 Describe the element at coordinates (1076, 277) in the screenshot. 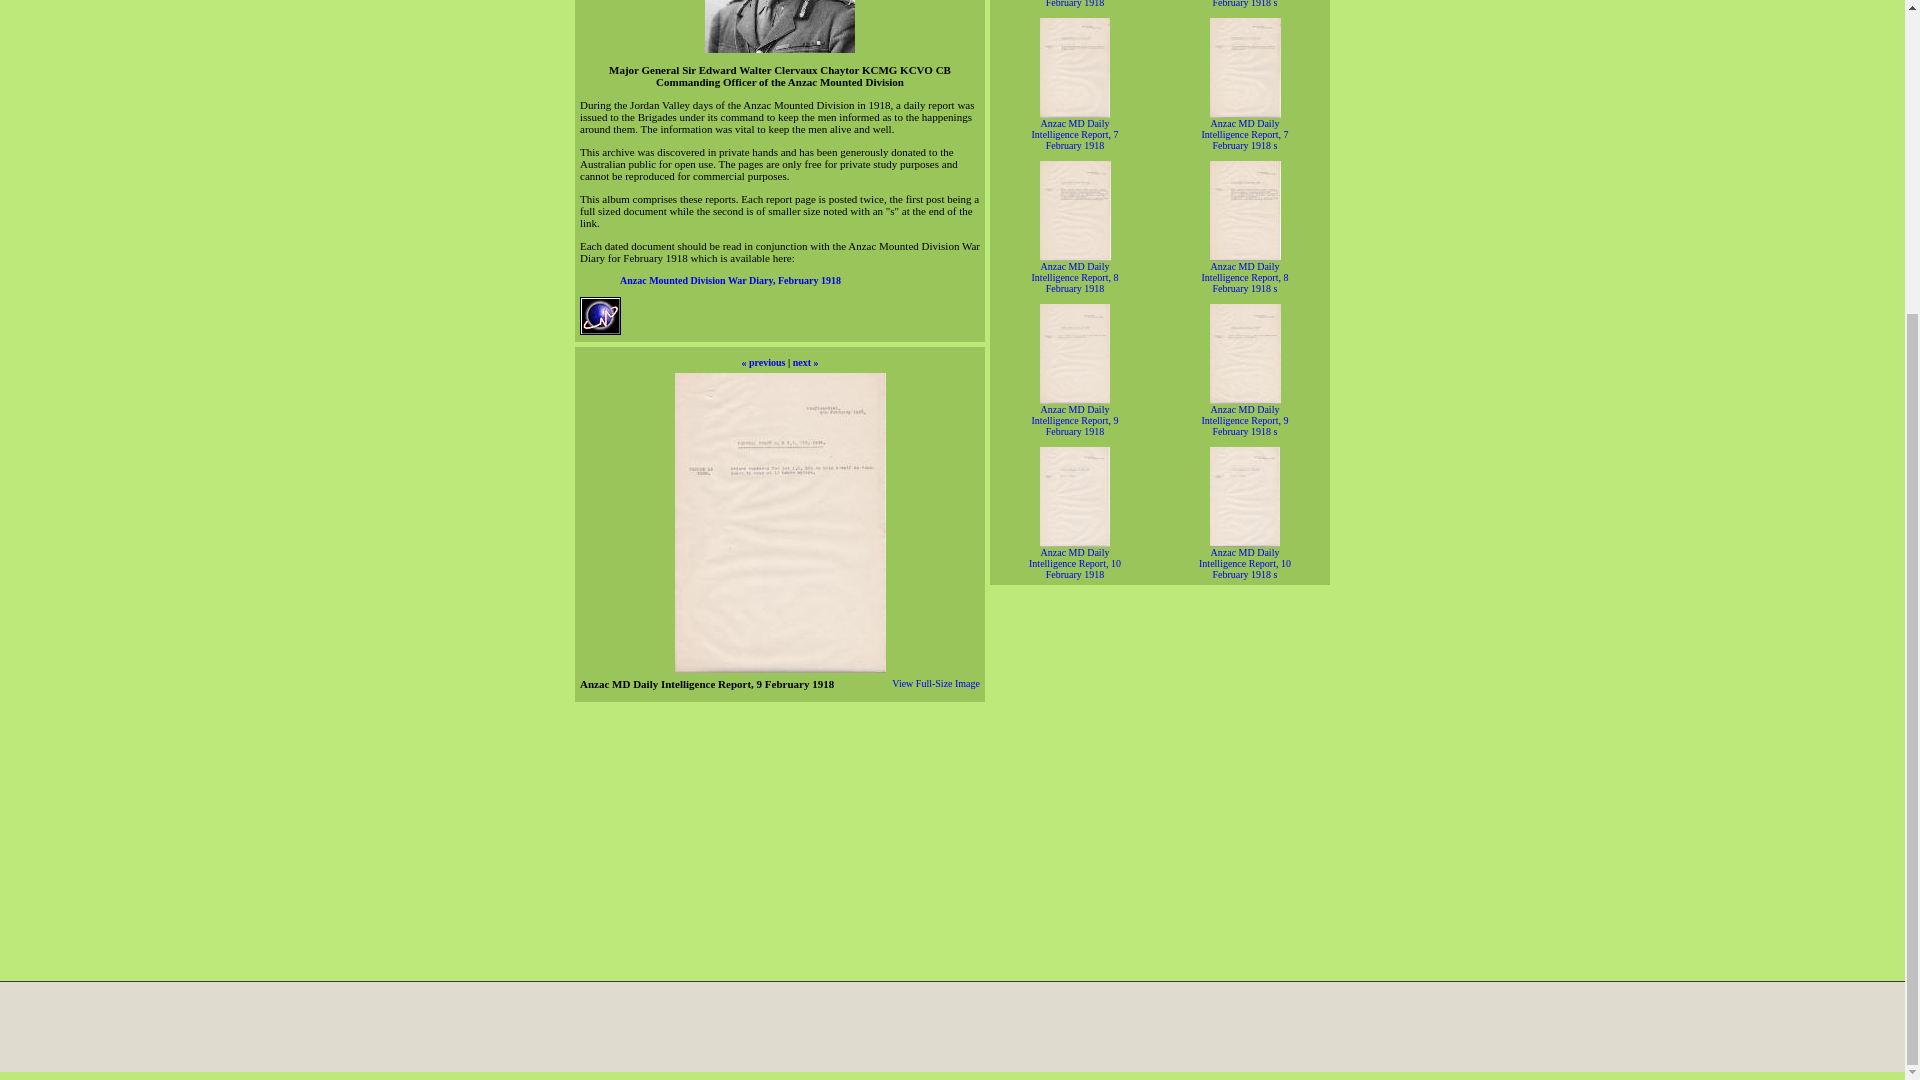

I see `Anzac MD Daily Intelligence Report, 8 February 1918` at that location.